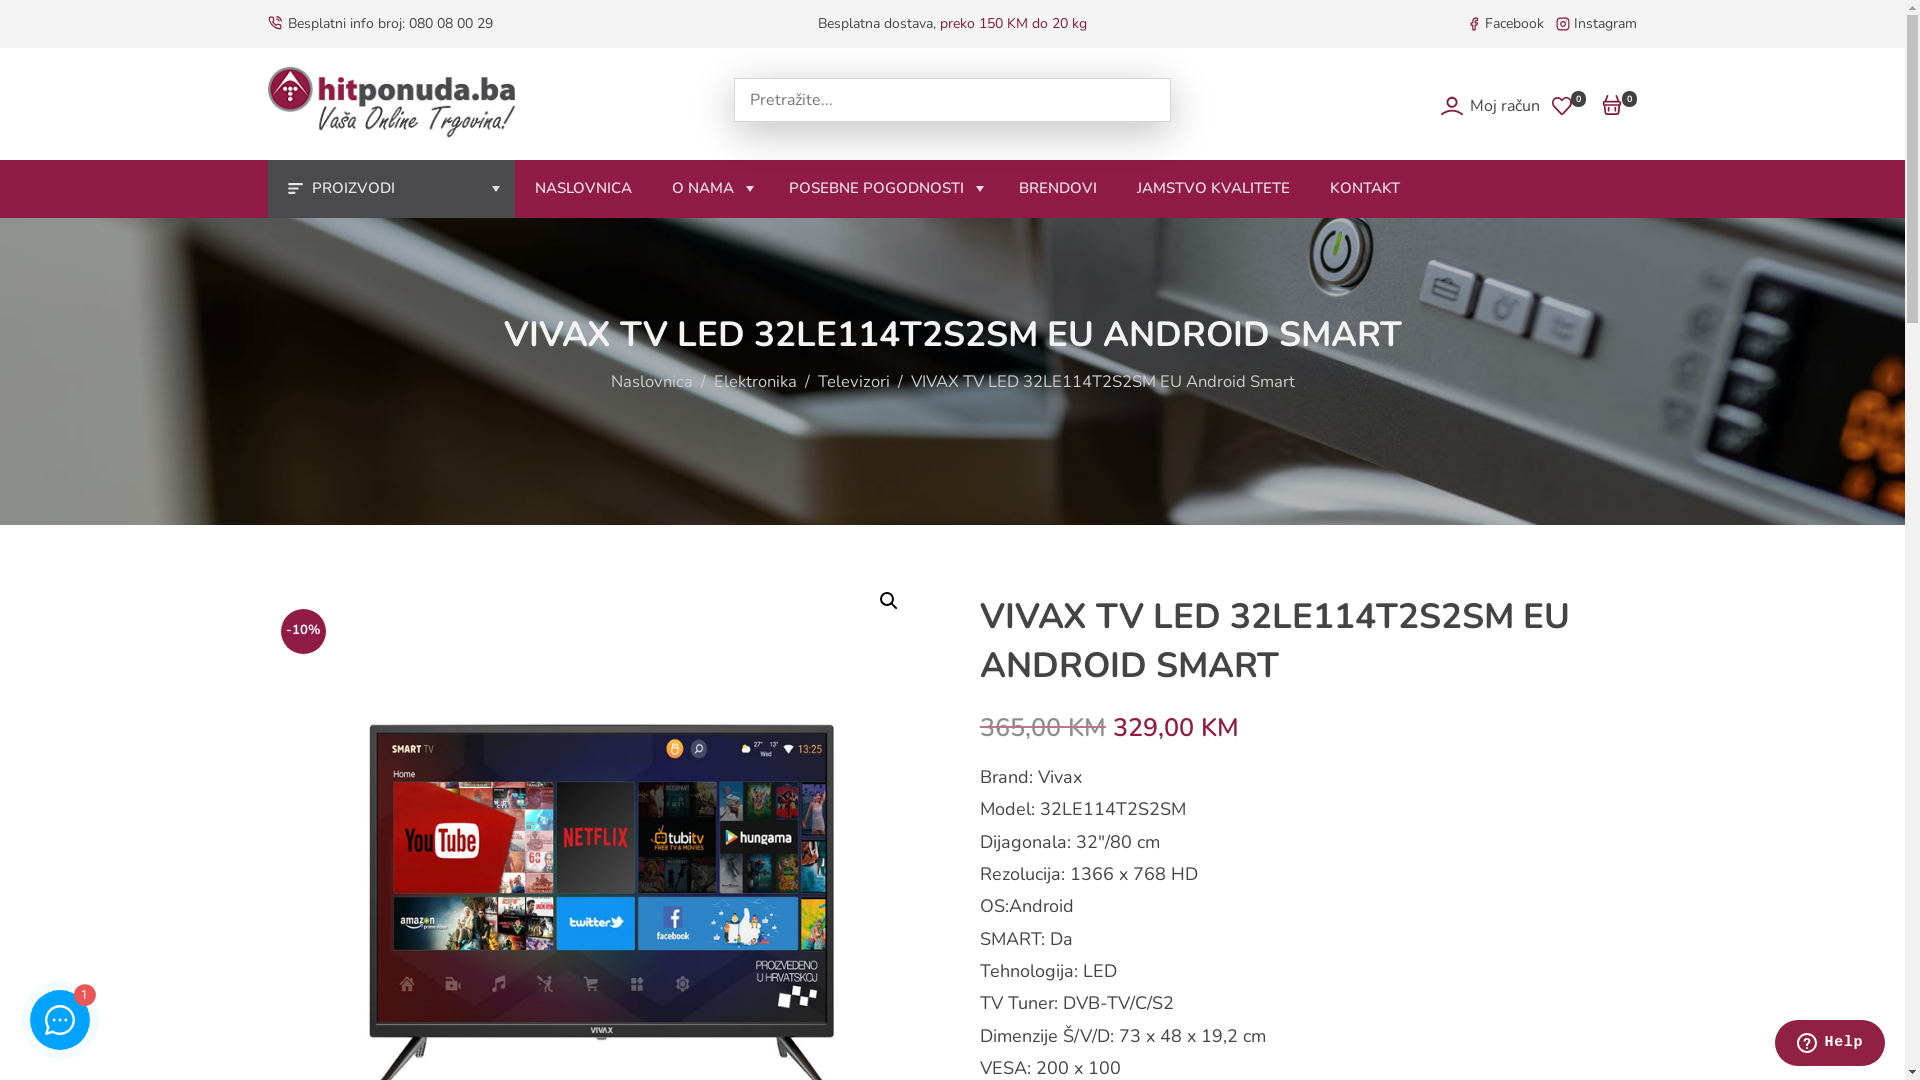 Image resolution: width=1920 pixels, height=1080 pixels. I want to click on Opens a widget where you can chat to one of our agents, so click(1830, 1045).